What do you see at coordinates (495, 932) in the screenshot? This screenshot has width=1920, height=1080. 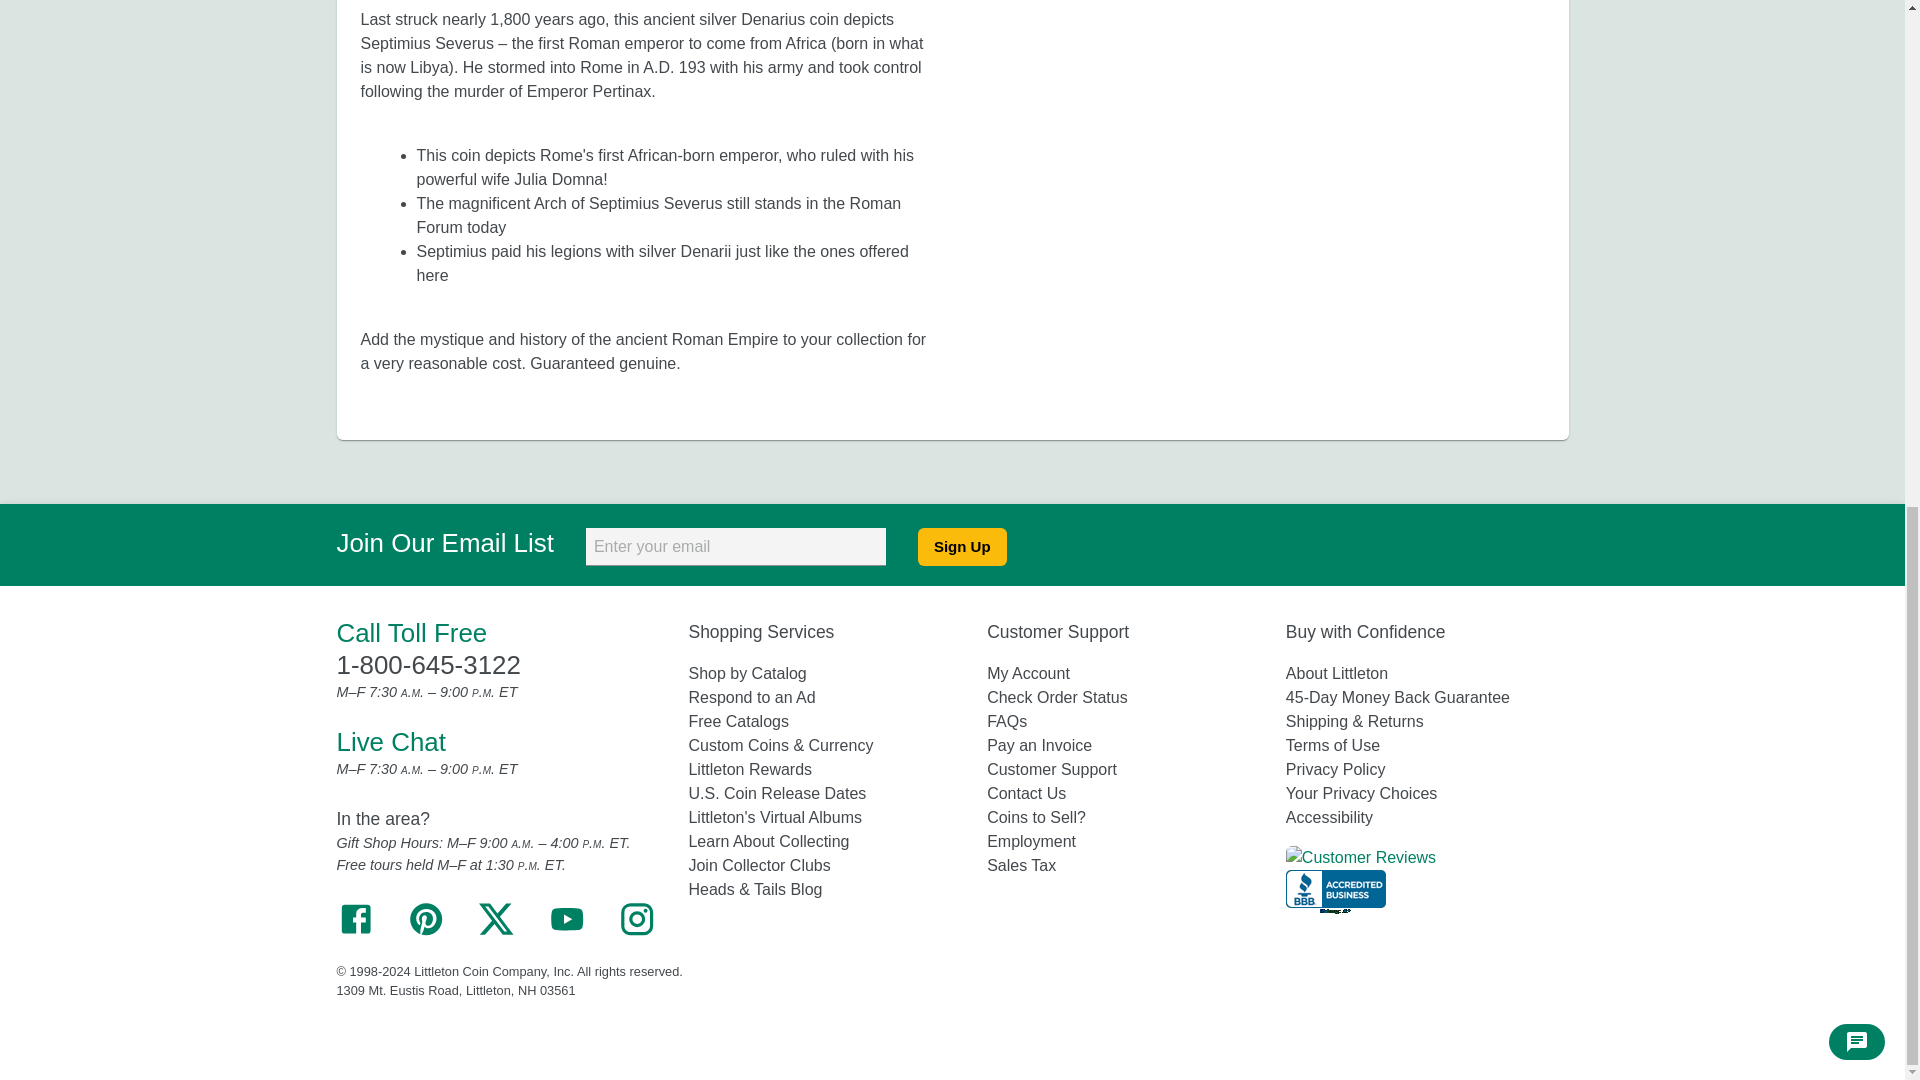 I see `Littleton Coin Company on Twitter` at bounding box center [495, 932].